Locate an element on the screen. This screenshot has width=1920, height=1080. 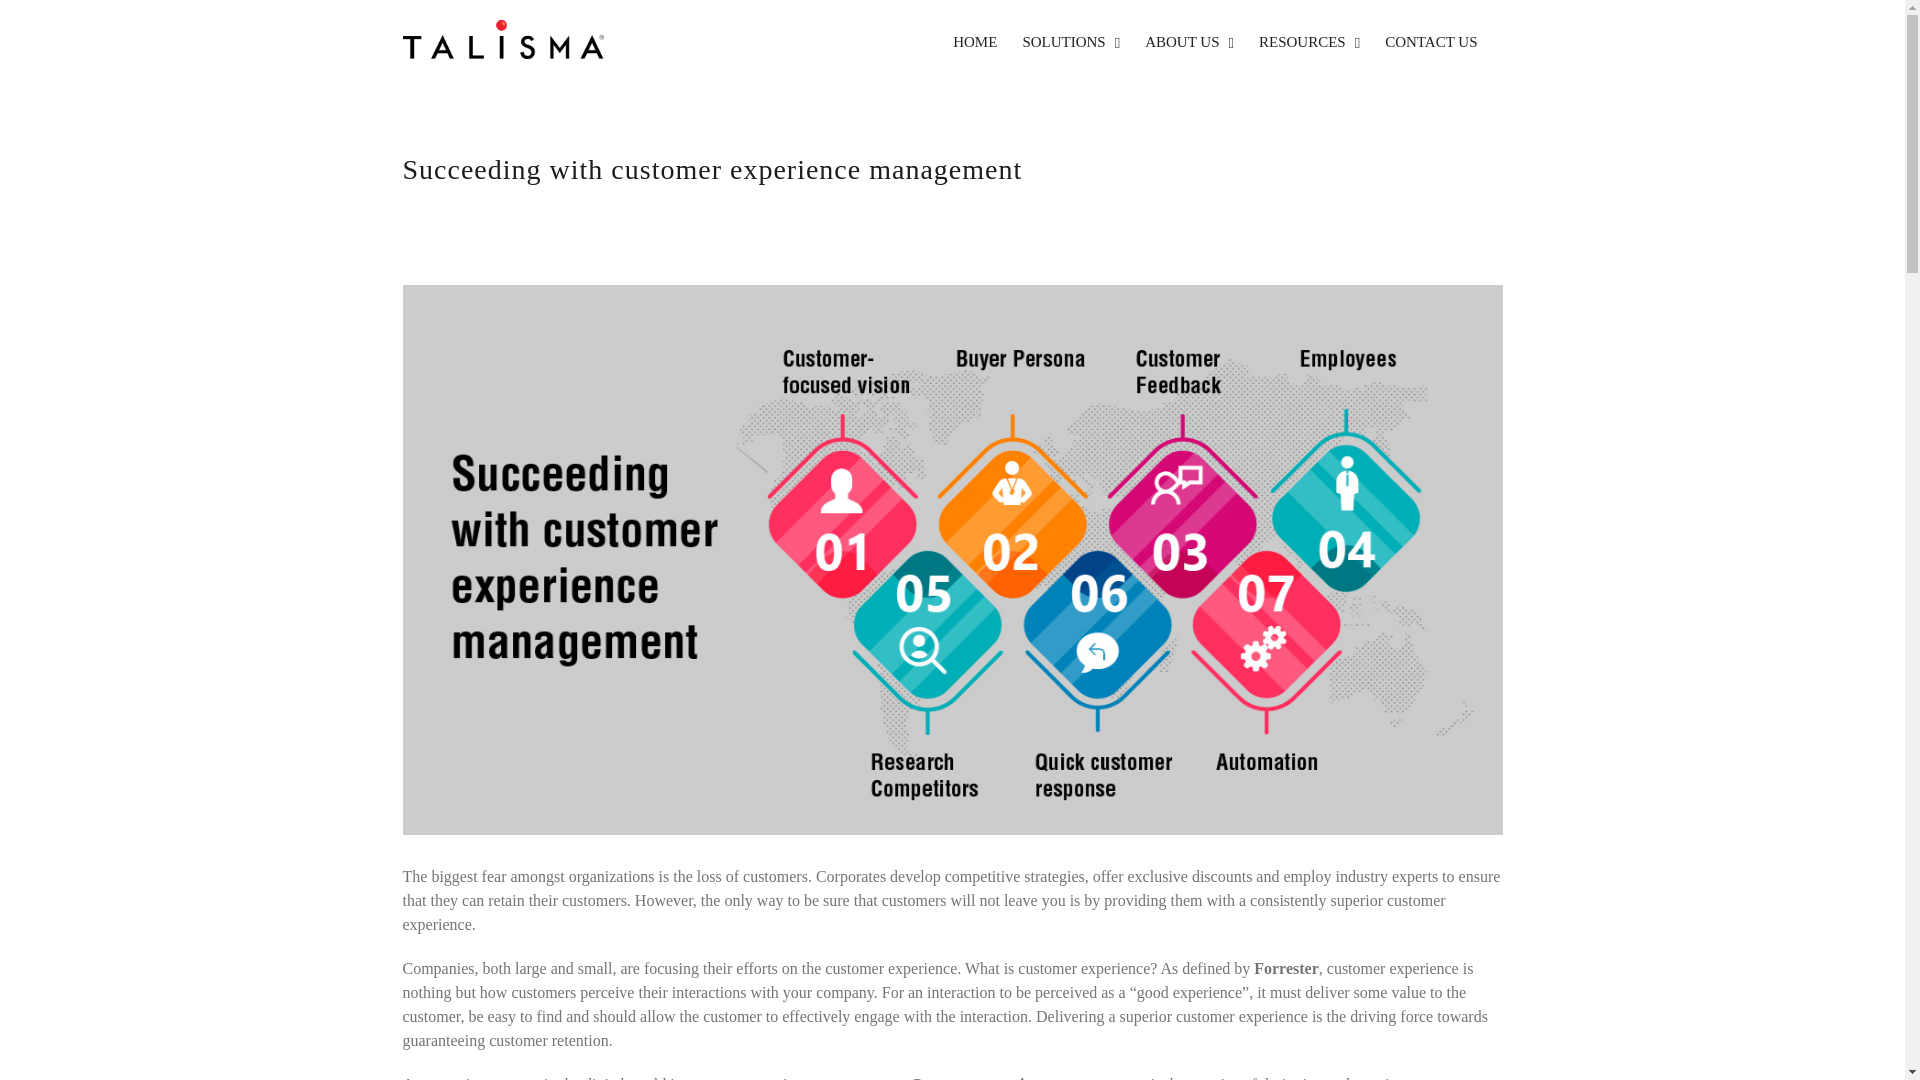
SOLUTIONS is located at coordinates (1070, 42).